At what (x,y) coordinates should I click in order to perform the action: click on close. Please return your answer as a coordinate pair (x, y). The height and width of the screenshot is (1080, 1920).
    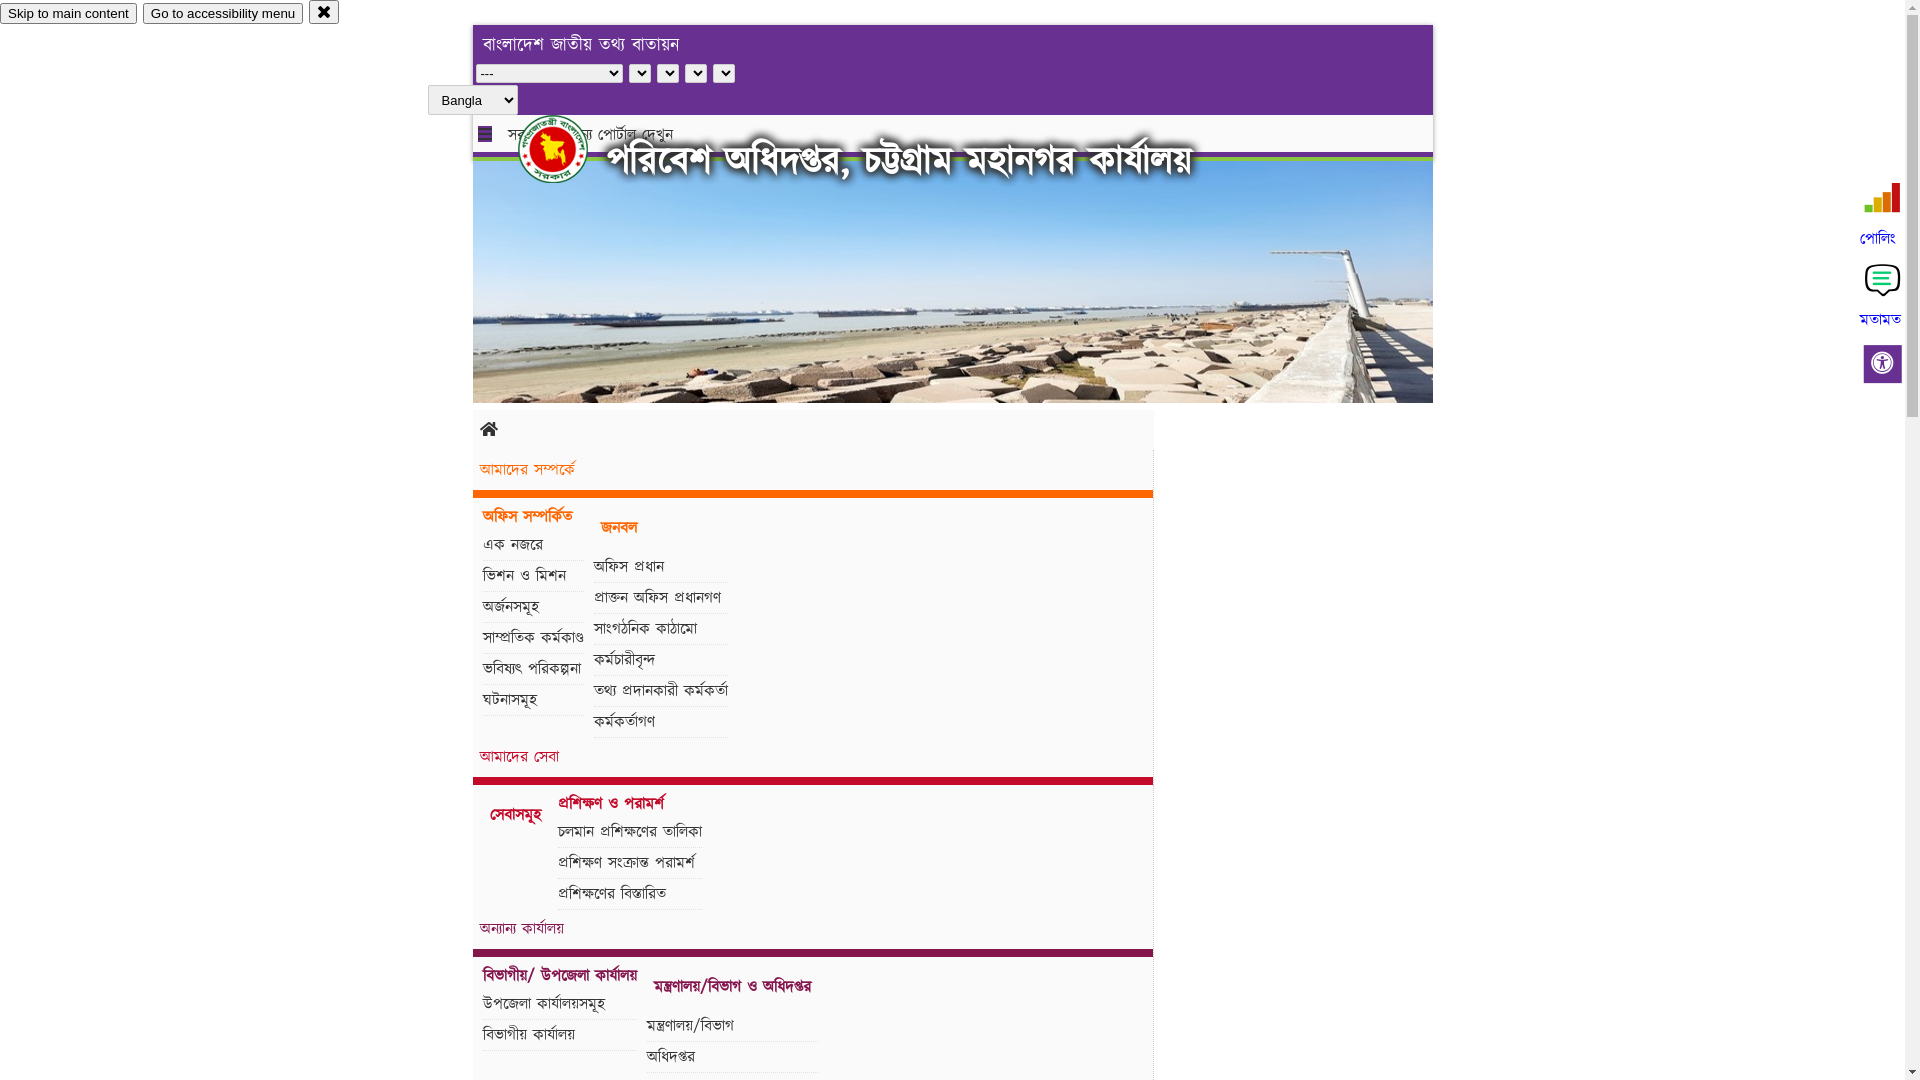
    Looking at the image, I should click on (324, 12).